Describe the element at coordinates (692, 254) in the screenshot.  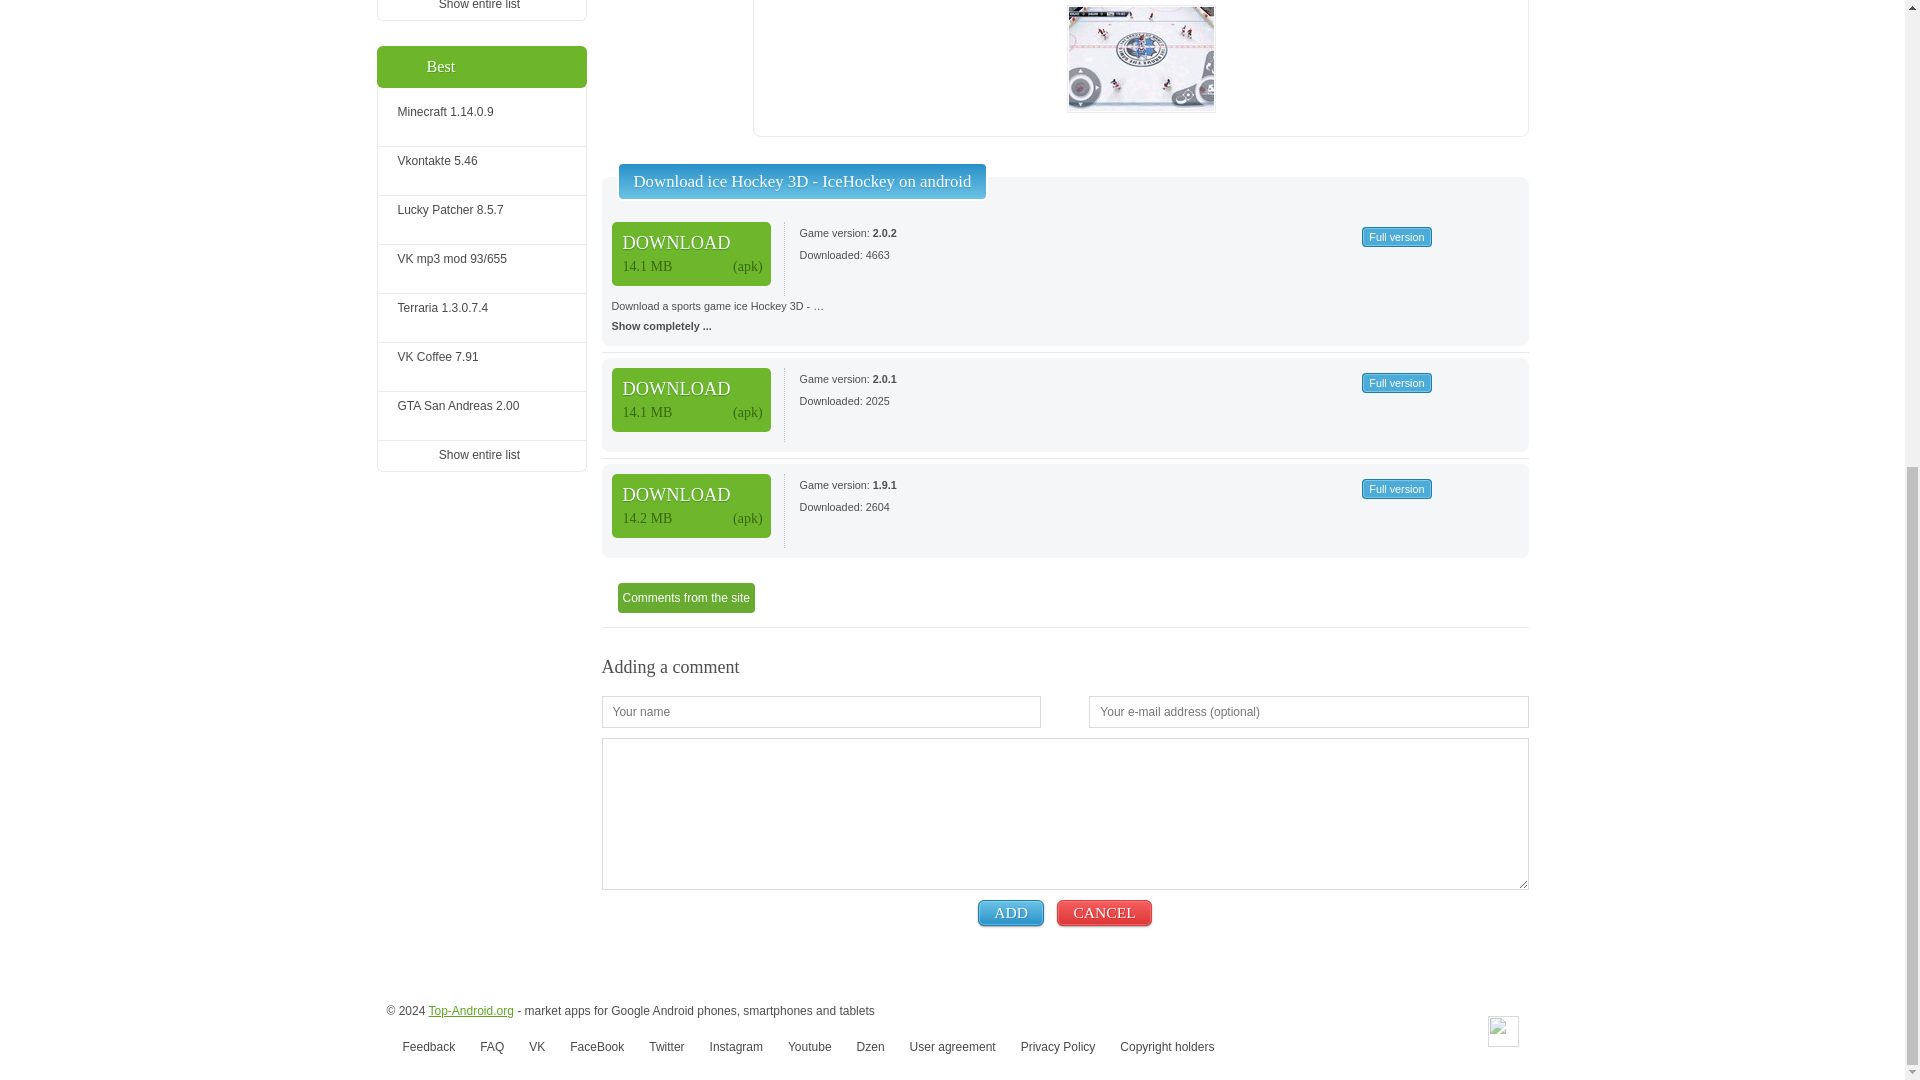
I see `Download apk file, size 14.1 MB` at that location.